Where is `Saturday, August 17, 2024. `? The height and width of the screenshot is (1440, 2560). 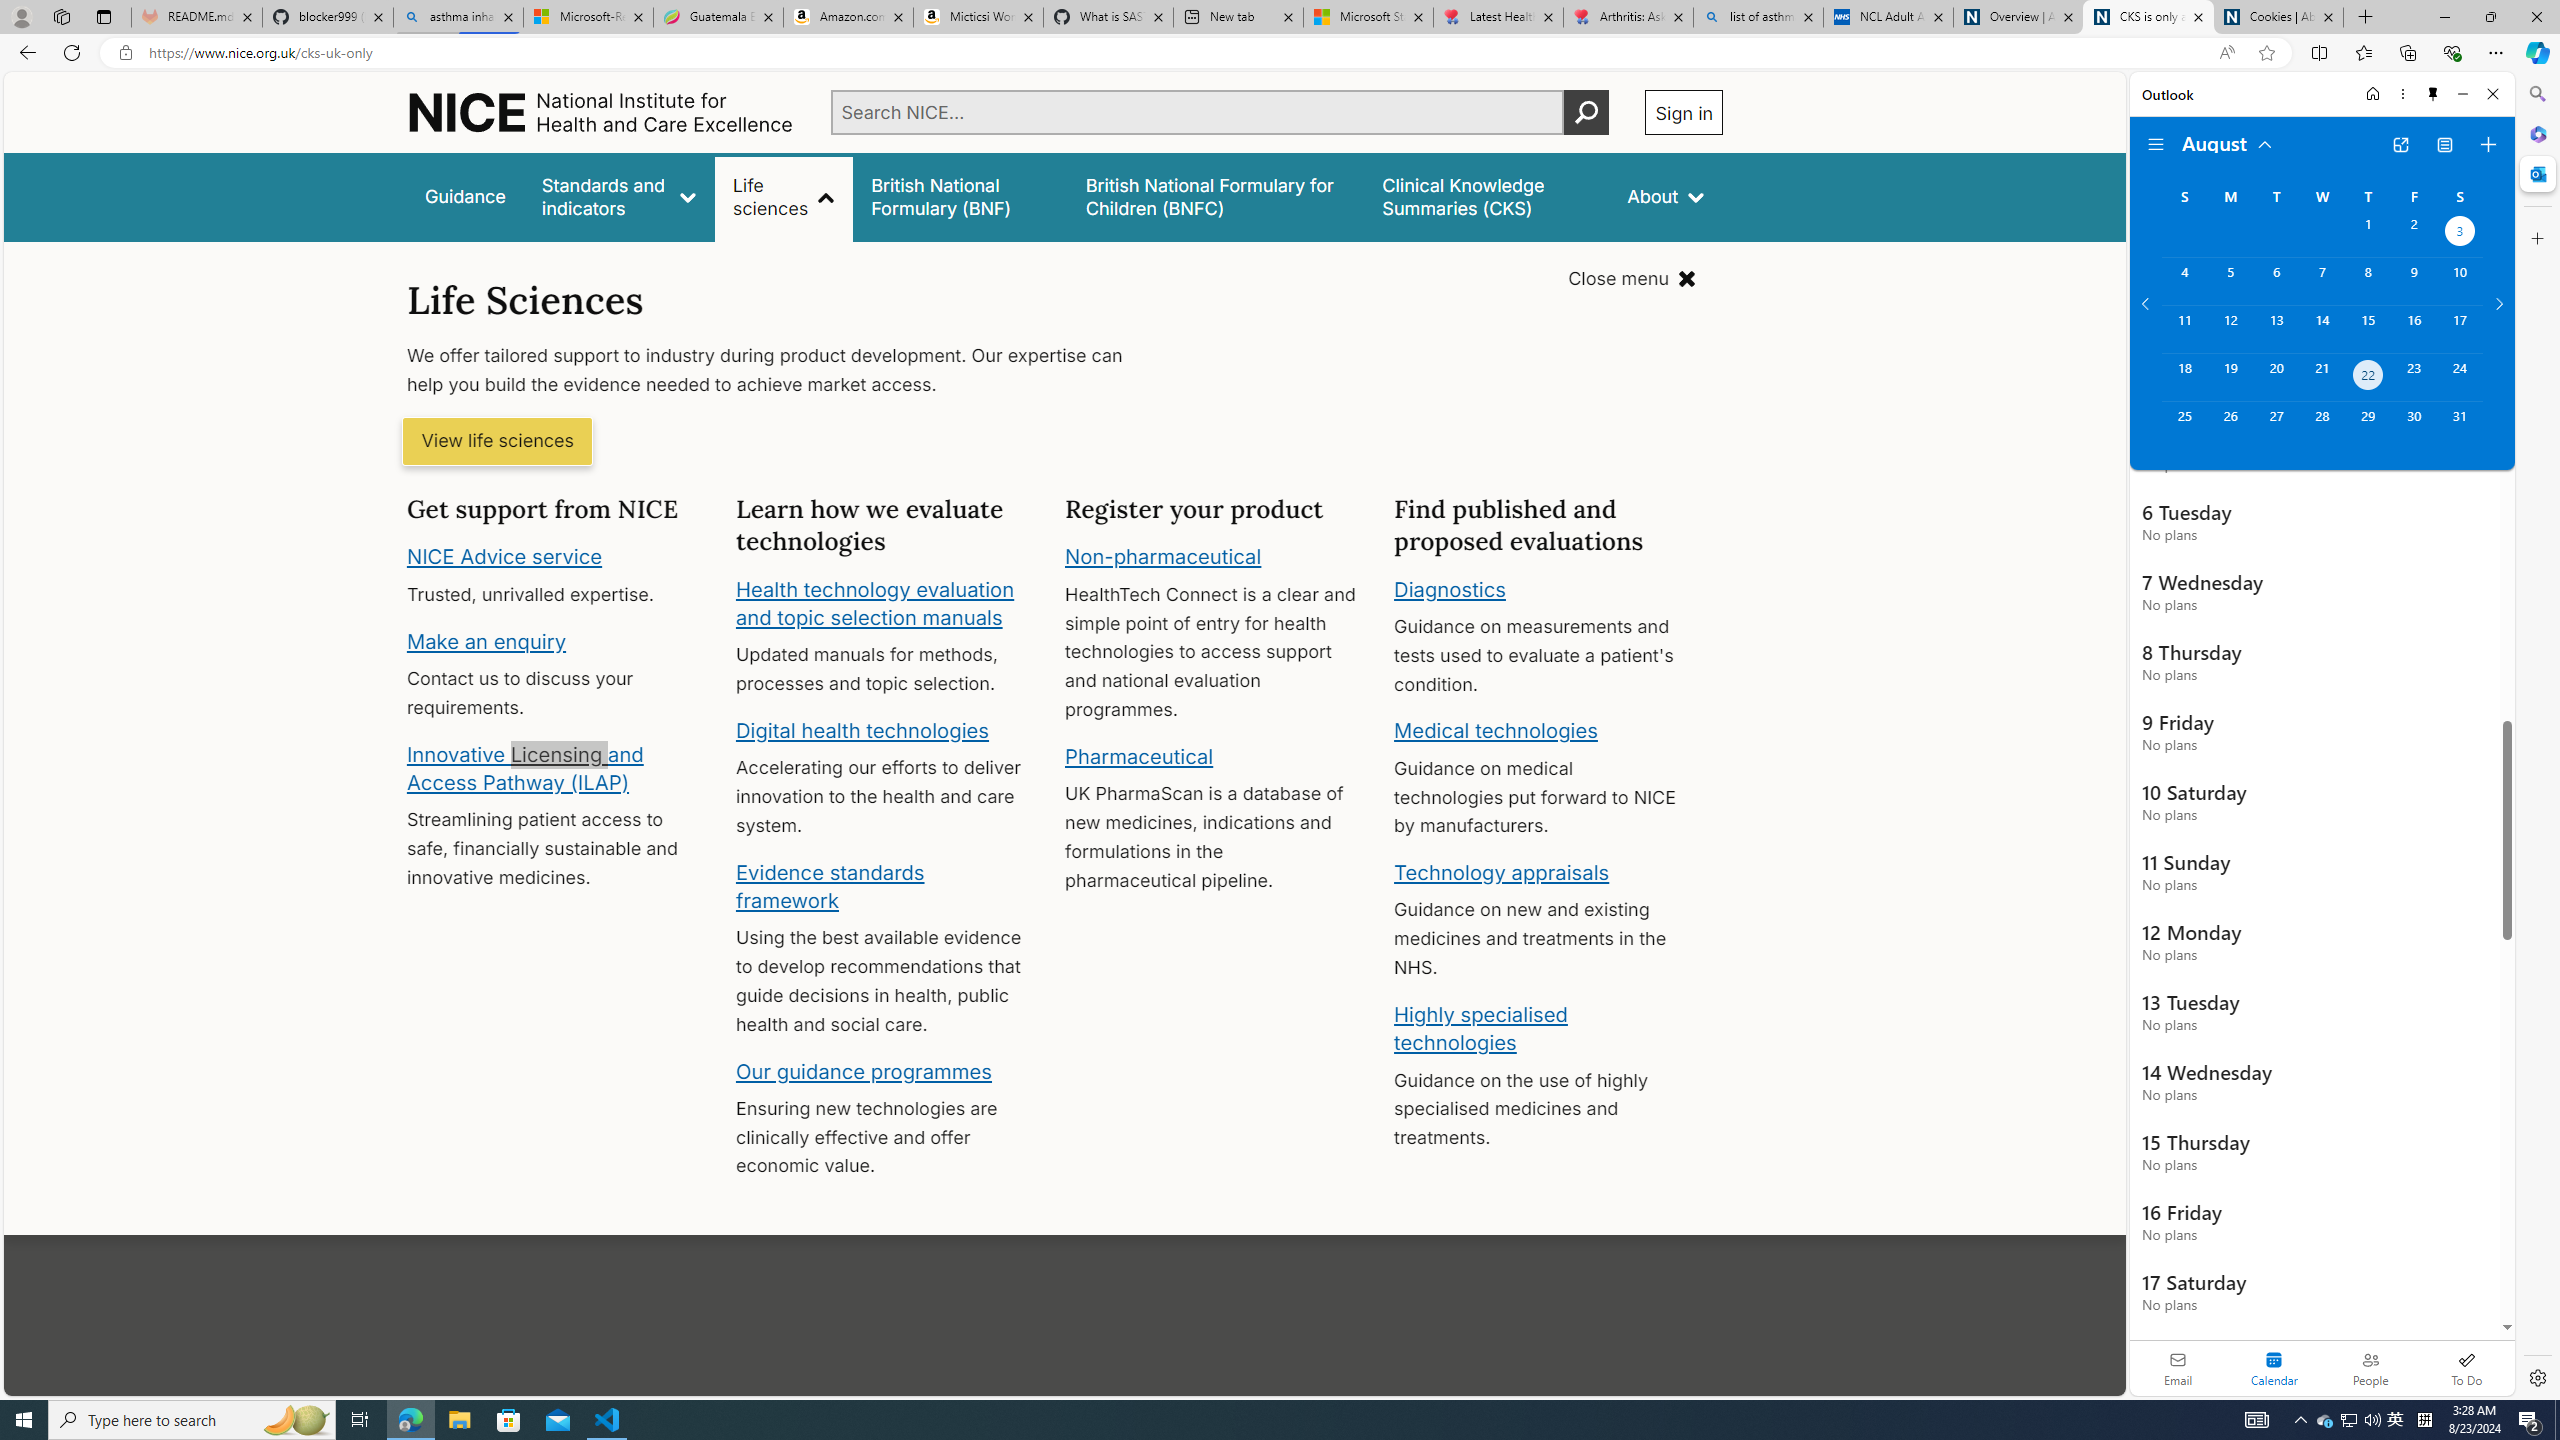
Saturday, August 17, 2024.  is located at coordinates (2460, 328).